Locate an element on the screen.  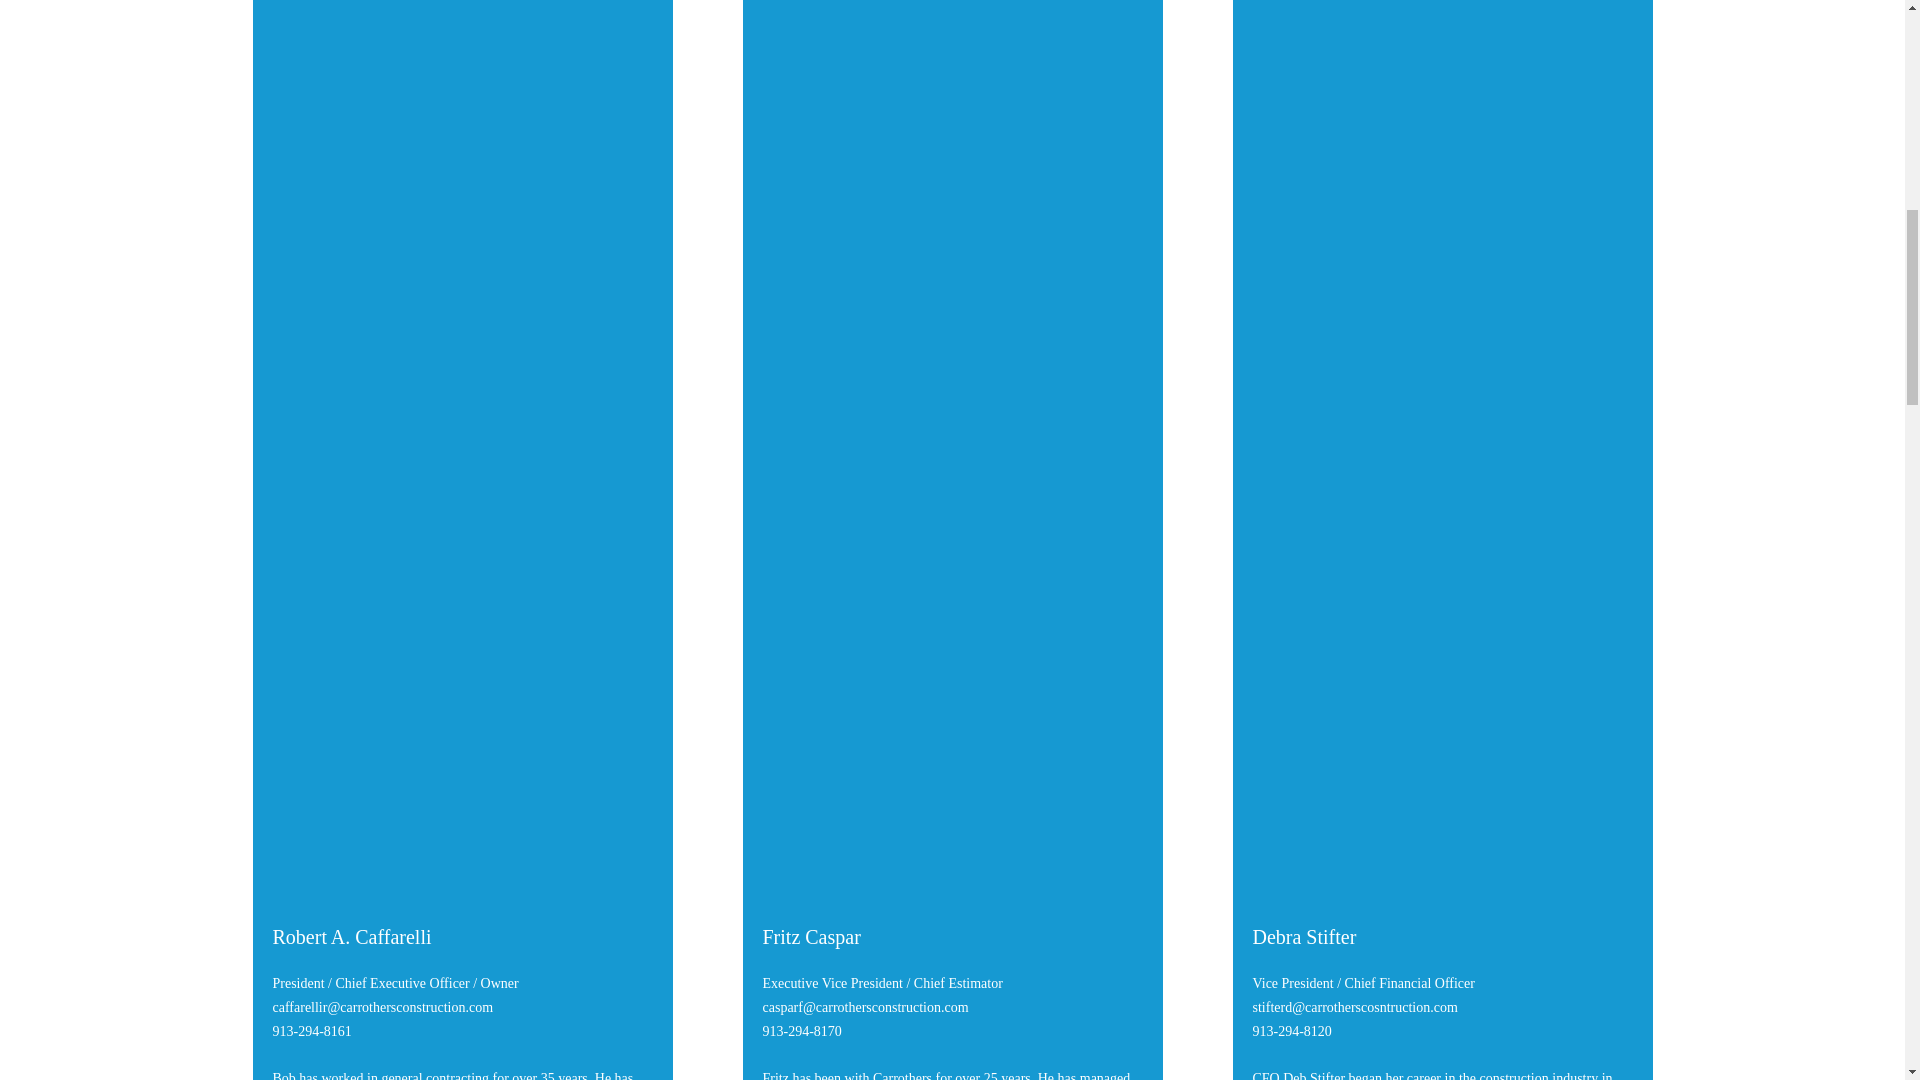
913-294-8161 is located at coordinates (312, 1030).